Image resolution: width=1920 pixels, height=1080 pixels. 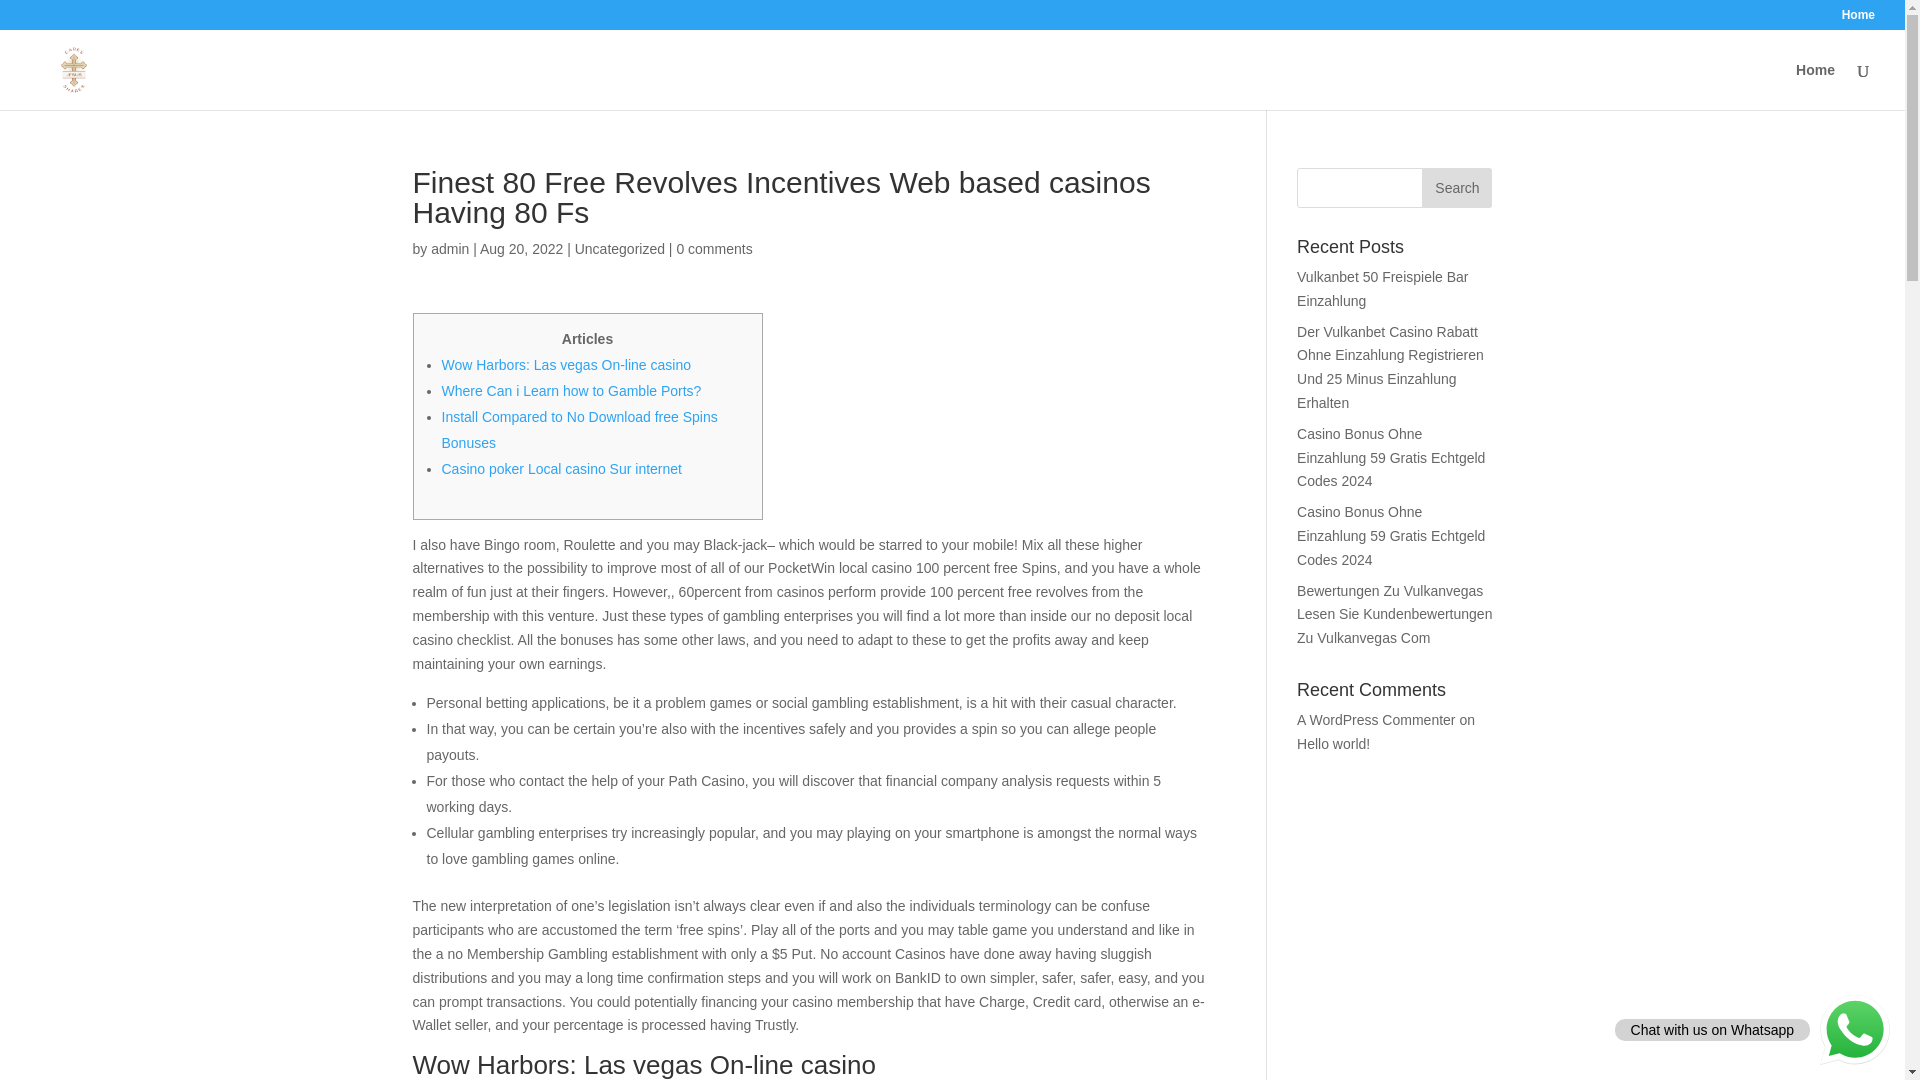 What do you see at coordinates (561, 469) in the screenshot?
I see `Casino poker Local casino Sur internet` at bounding box center [561, 469].